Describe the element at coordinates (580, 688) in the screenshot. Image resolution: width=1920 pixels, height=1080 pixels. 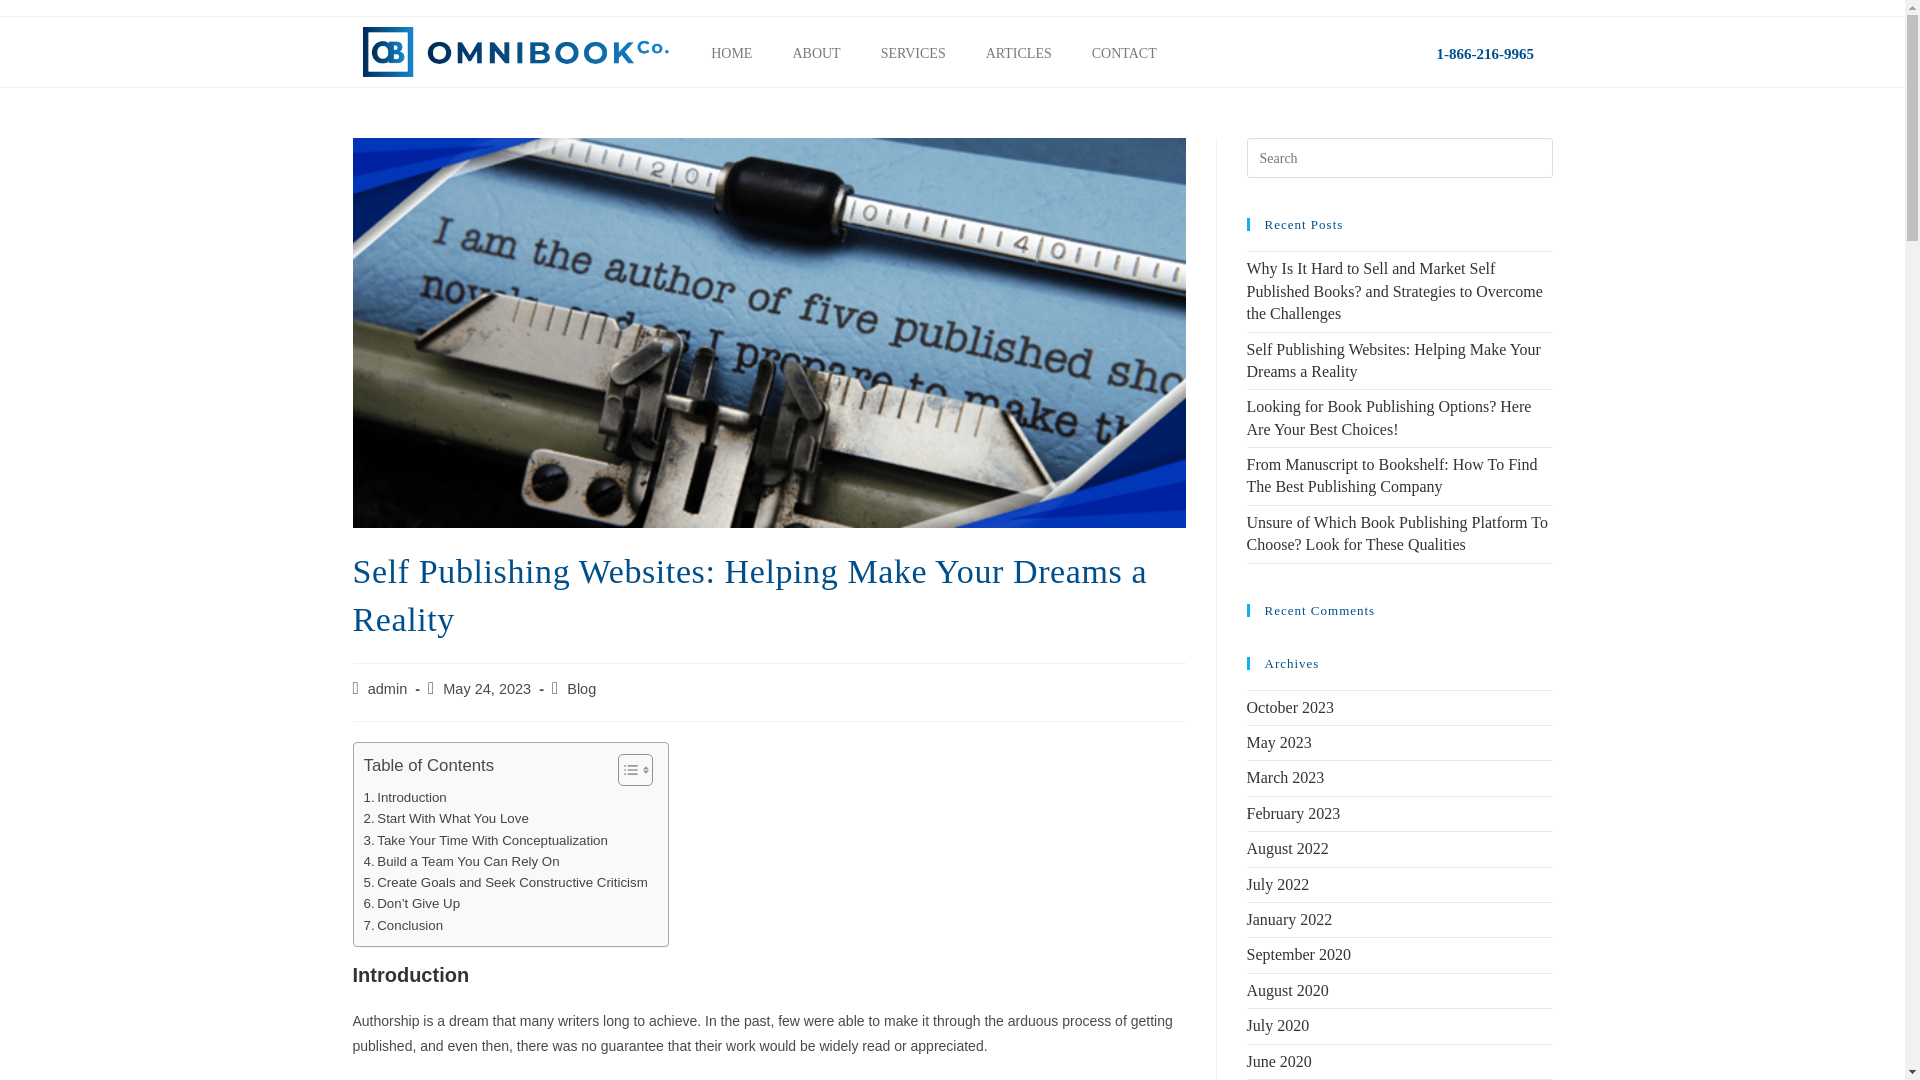
I see `Blog` at that location.